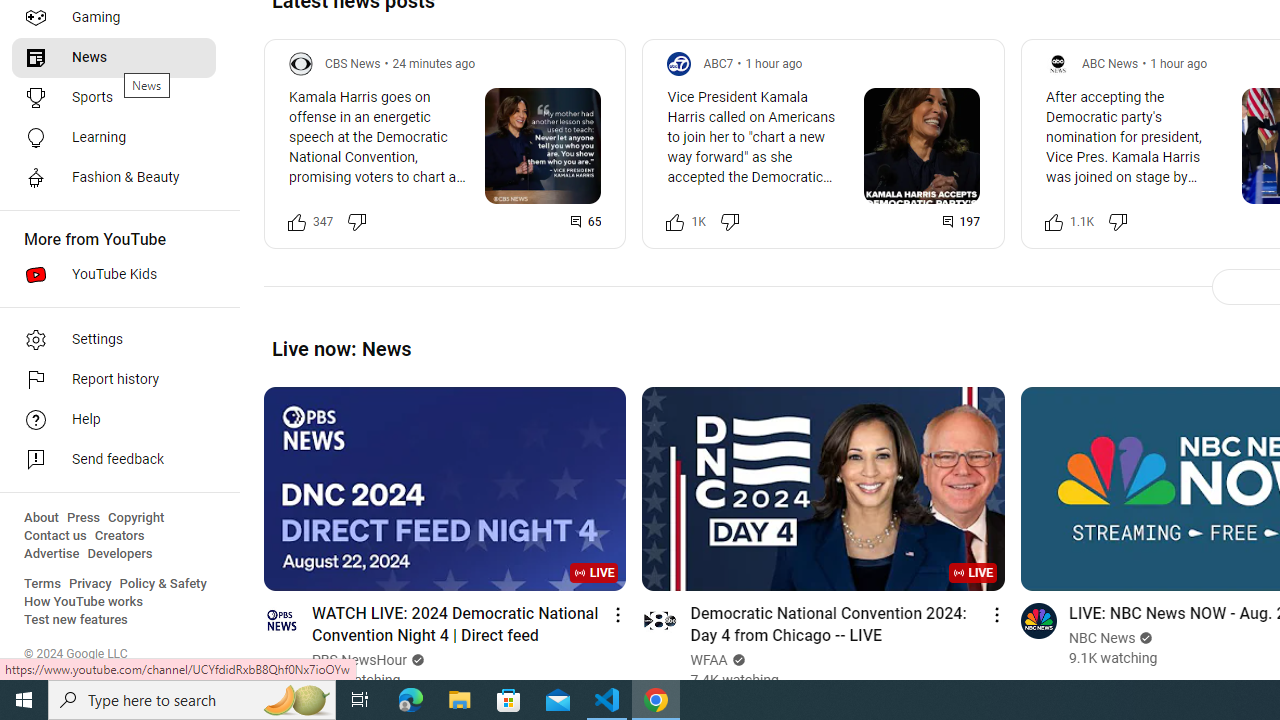 The height and width of the screenshot is (720, 1280). Describe the element at coordinates (718, 63) in the screenshot. I see `ABC7` at that location.